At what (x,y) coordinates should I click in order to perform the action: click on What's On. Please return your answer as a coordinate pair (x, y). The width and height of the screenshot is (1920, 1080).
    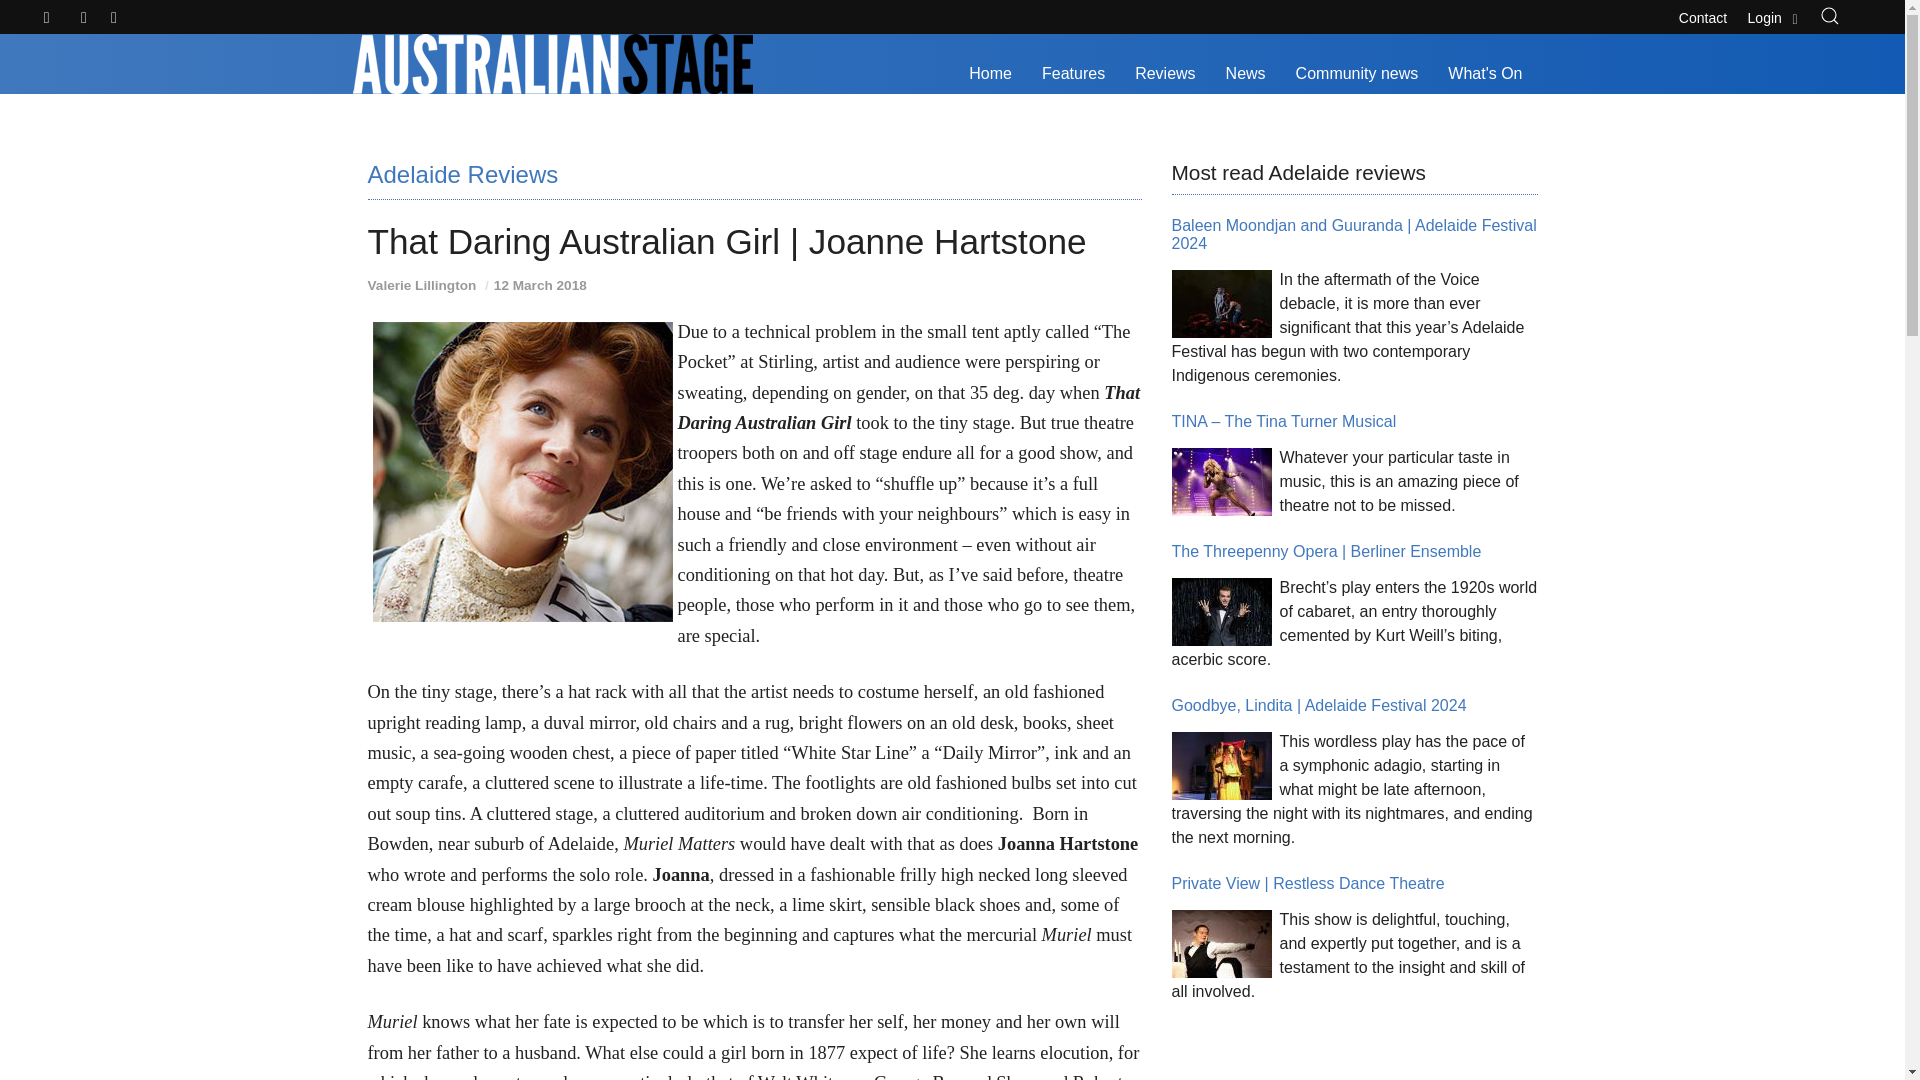
    Looking at the image, I should click on (1484, 74).